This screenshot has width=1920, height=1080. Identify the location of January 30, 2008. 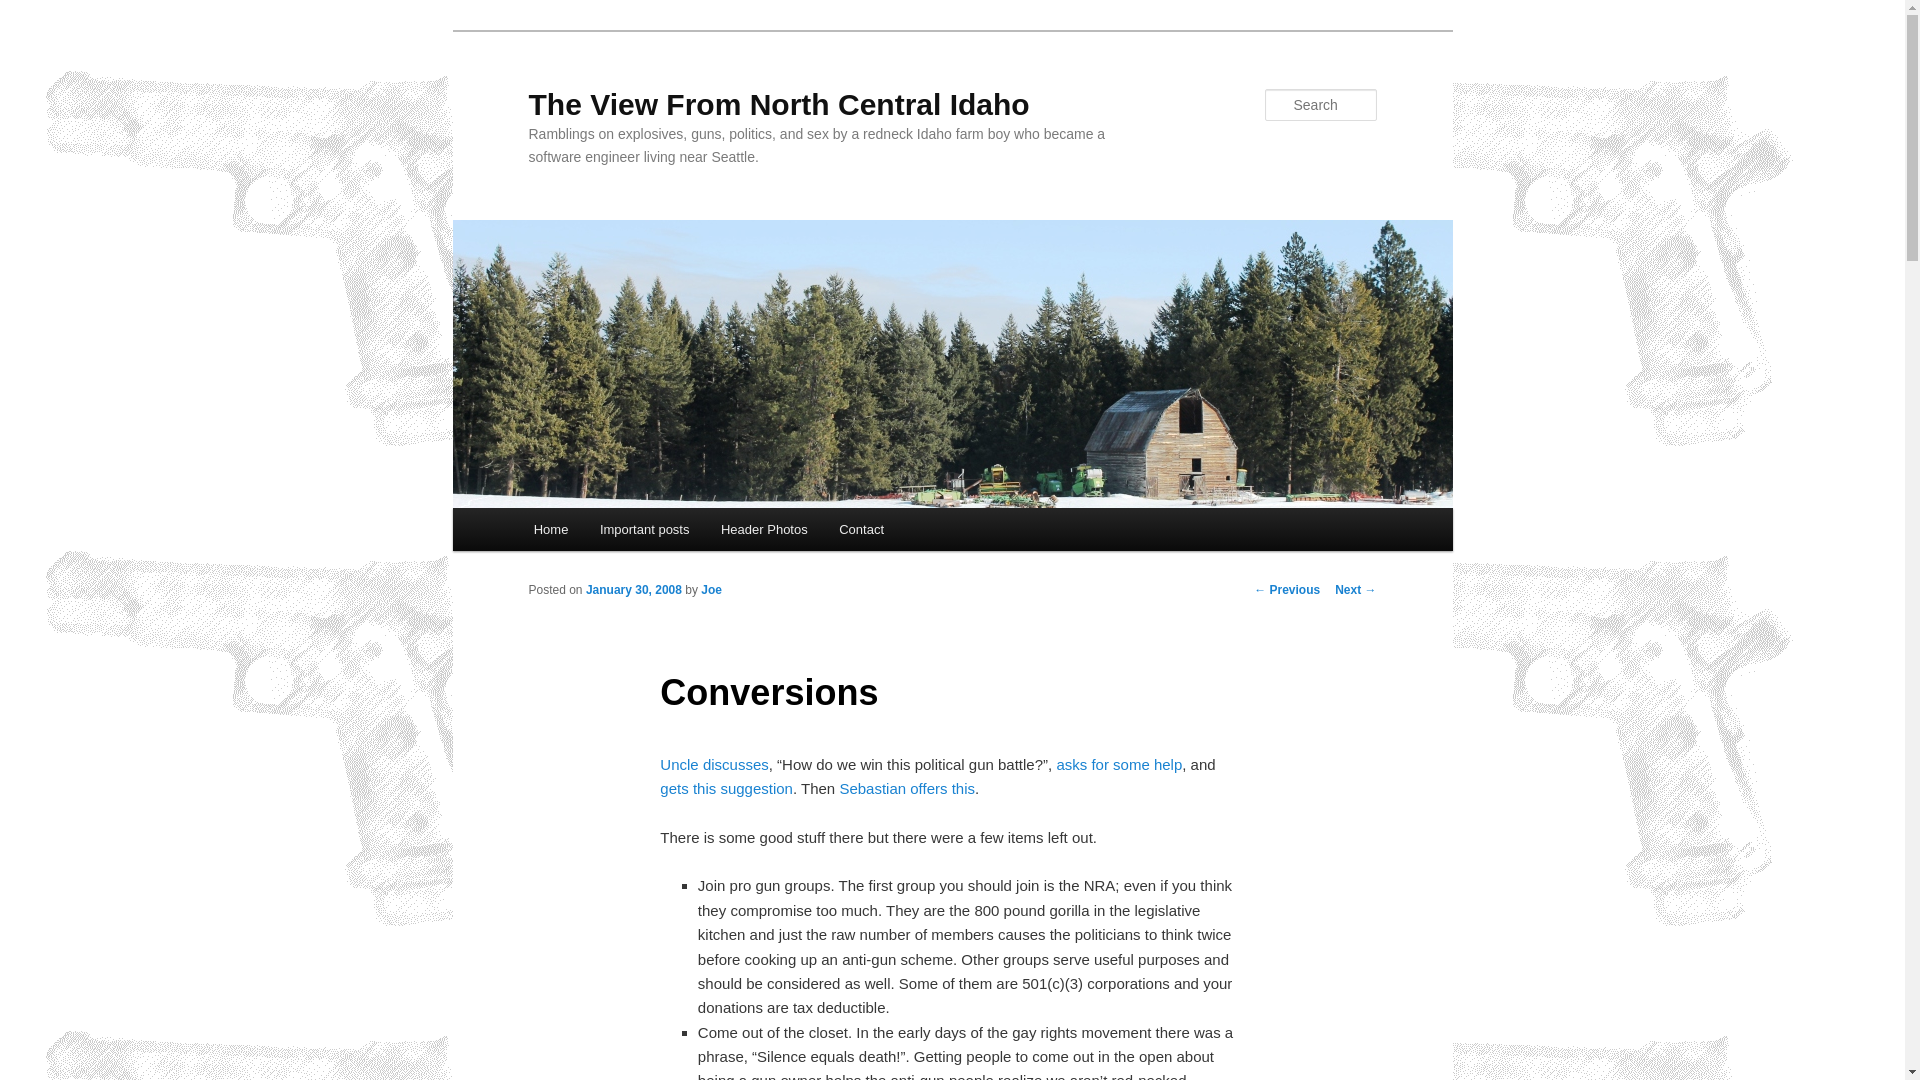
(633, 590).